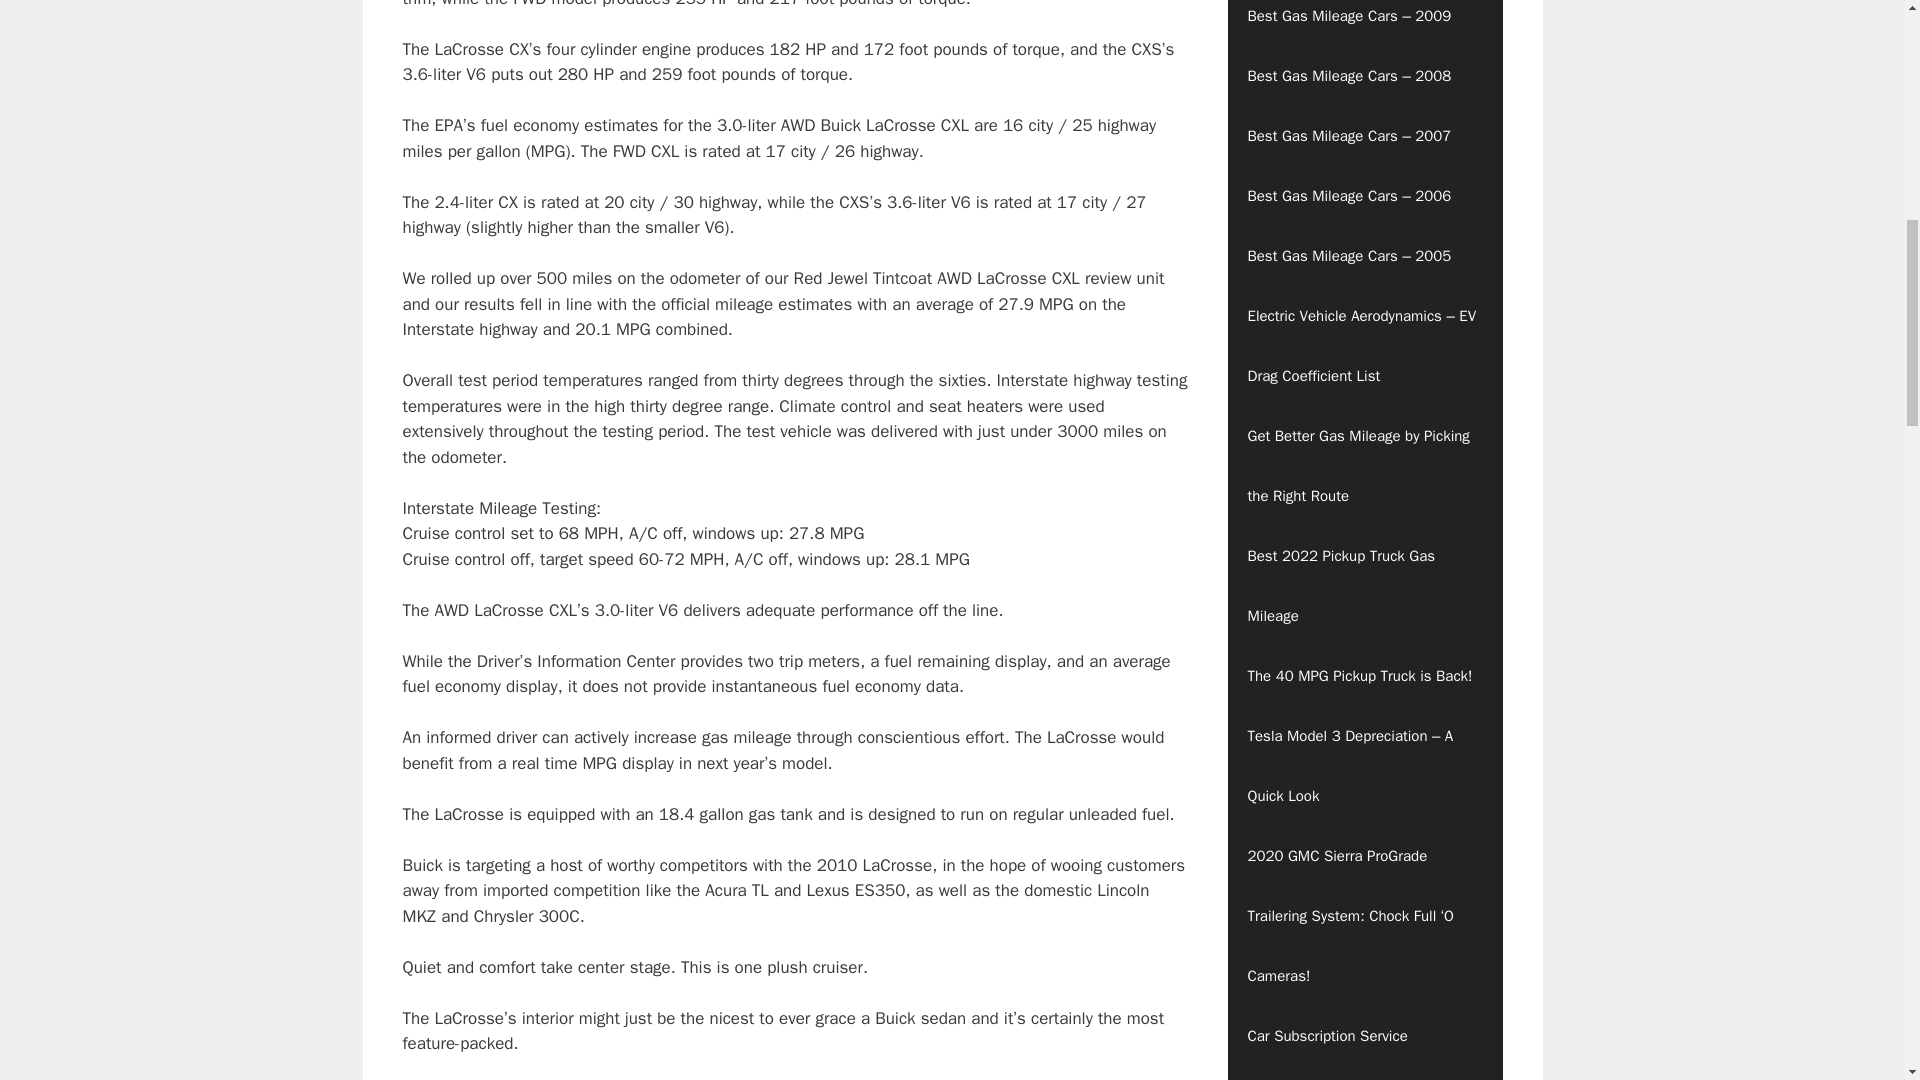 The height and width of the screenshot is (1080, 1920). What do you see at coordinates (1366, 676) in the screenshot?
I see `The 40 MPG Pickup Truck is Back!` at bounding box center [1366, 676].